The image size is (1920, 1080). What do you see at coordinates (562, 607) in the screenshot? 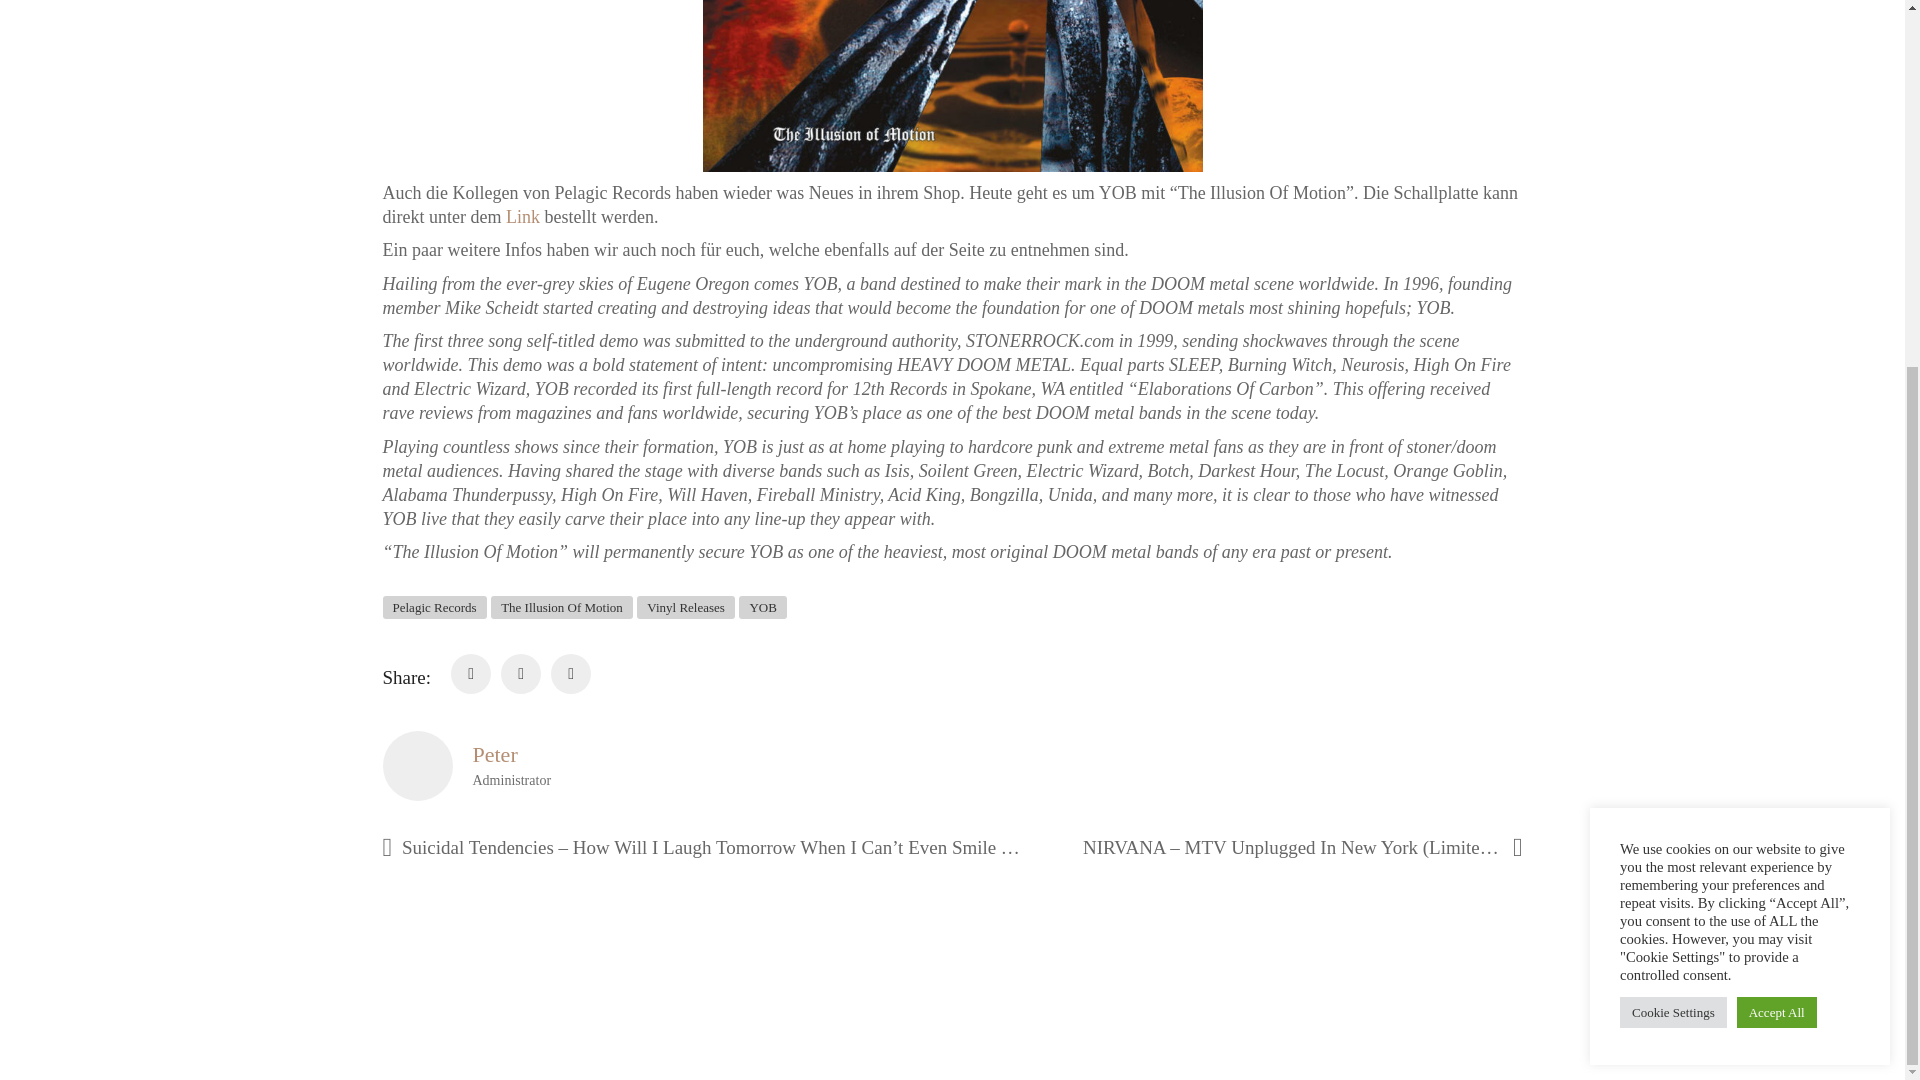
I see `The Illusion Of Motion` at bounding box center [562, 607].